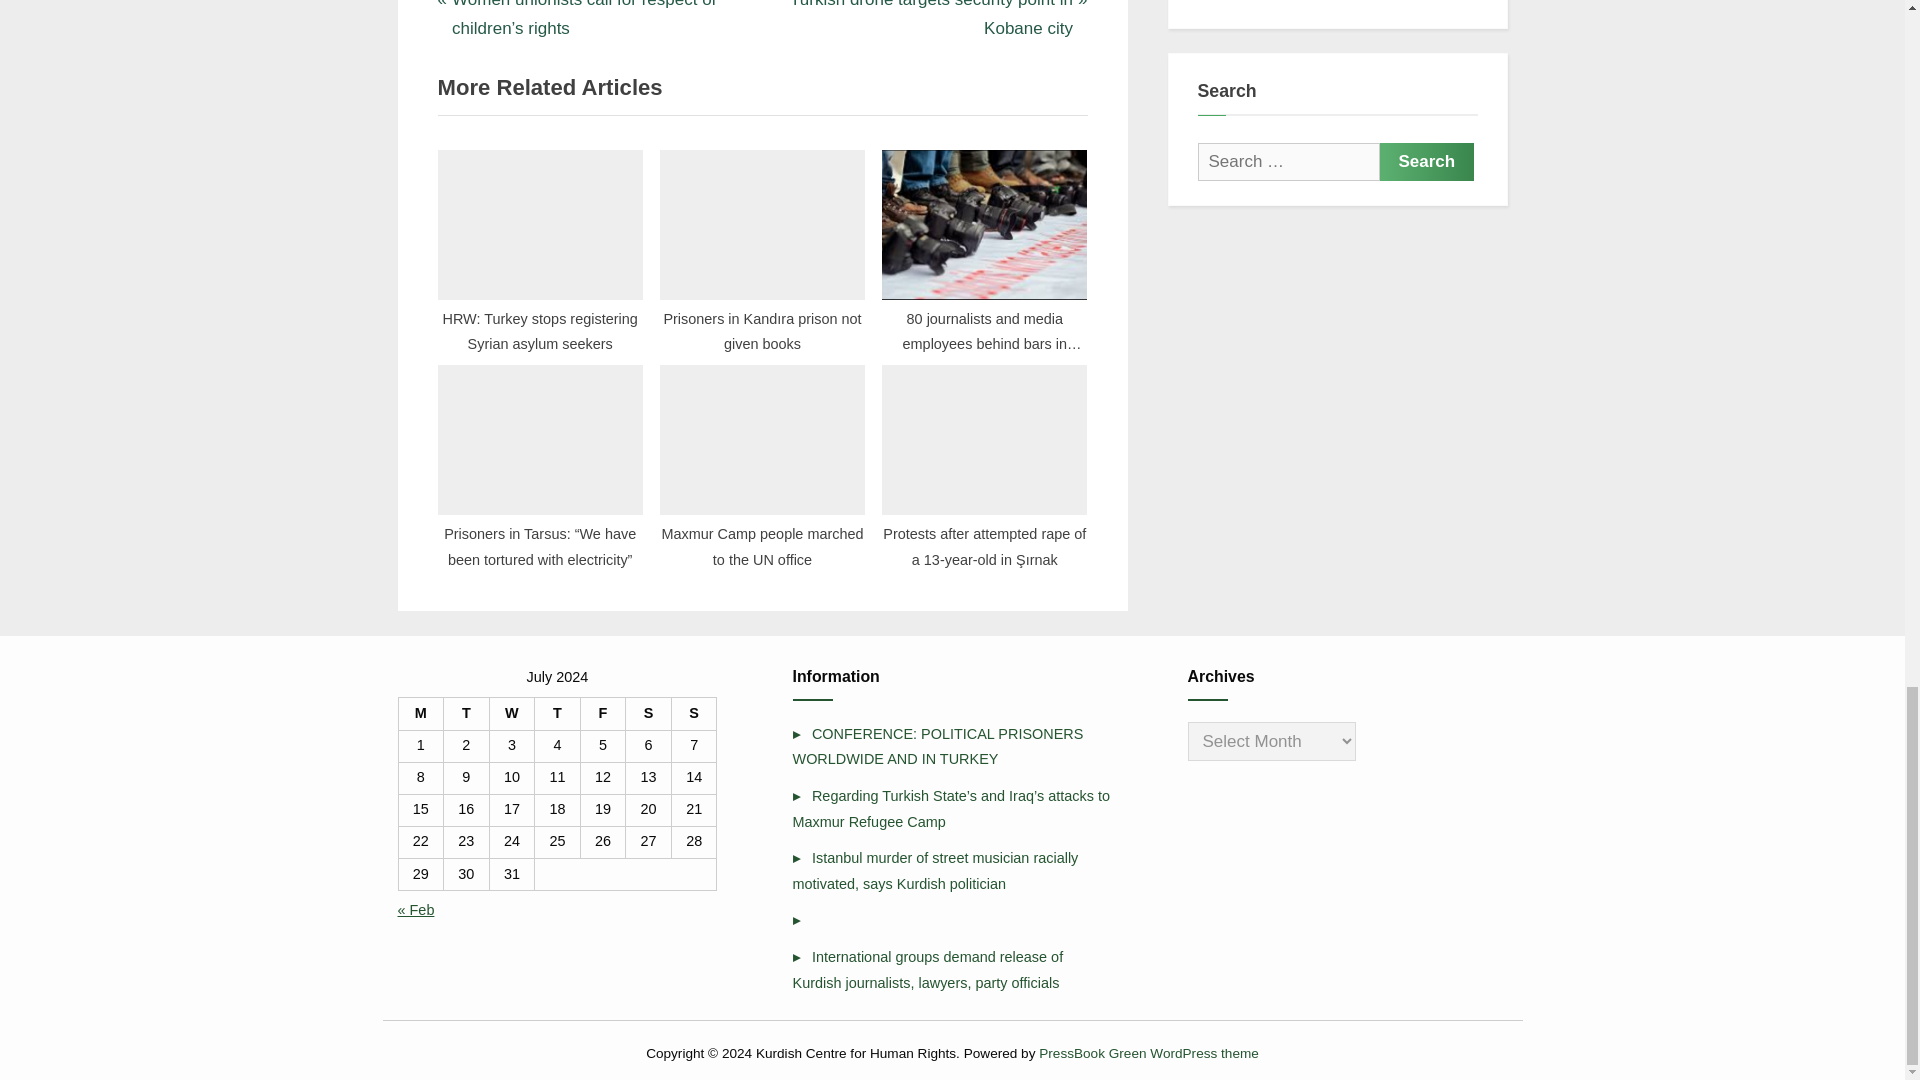 This screenshot has width=1920, height=1080. What do you see at coordinates (420, 714) in the screenshot?
I see `Monday` at bounding box center [420, 714].